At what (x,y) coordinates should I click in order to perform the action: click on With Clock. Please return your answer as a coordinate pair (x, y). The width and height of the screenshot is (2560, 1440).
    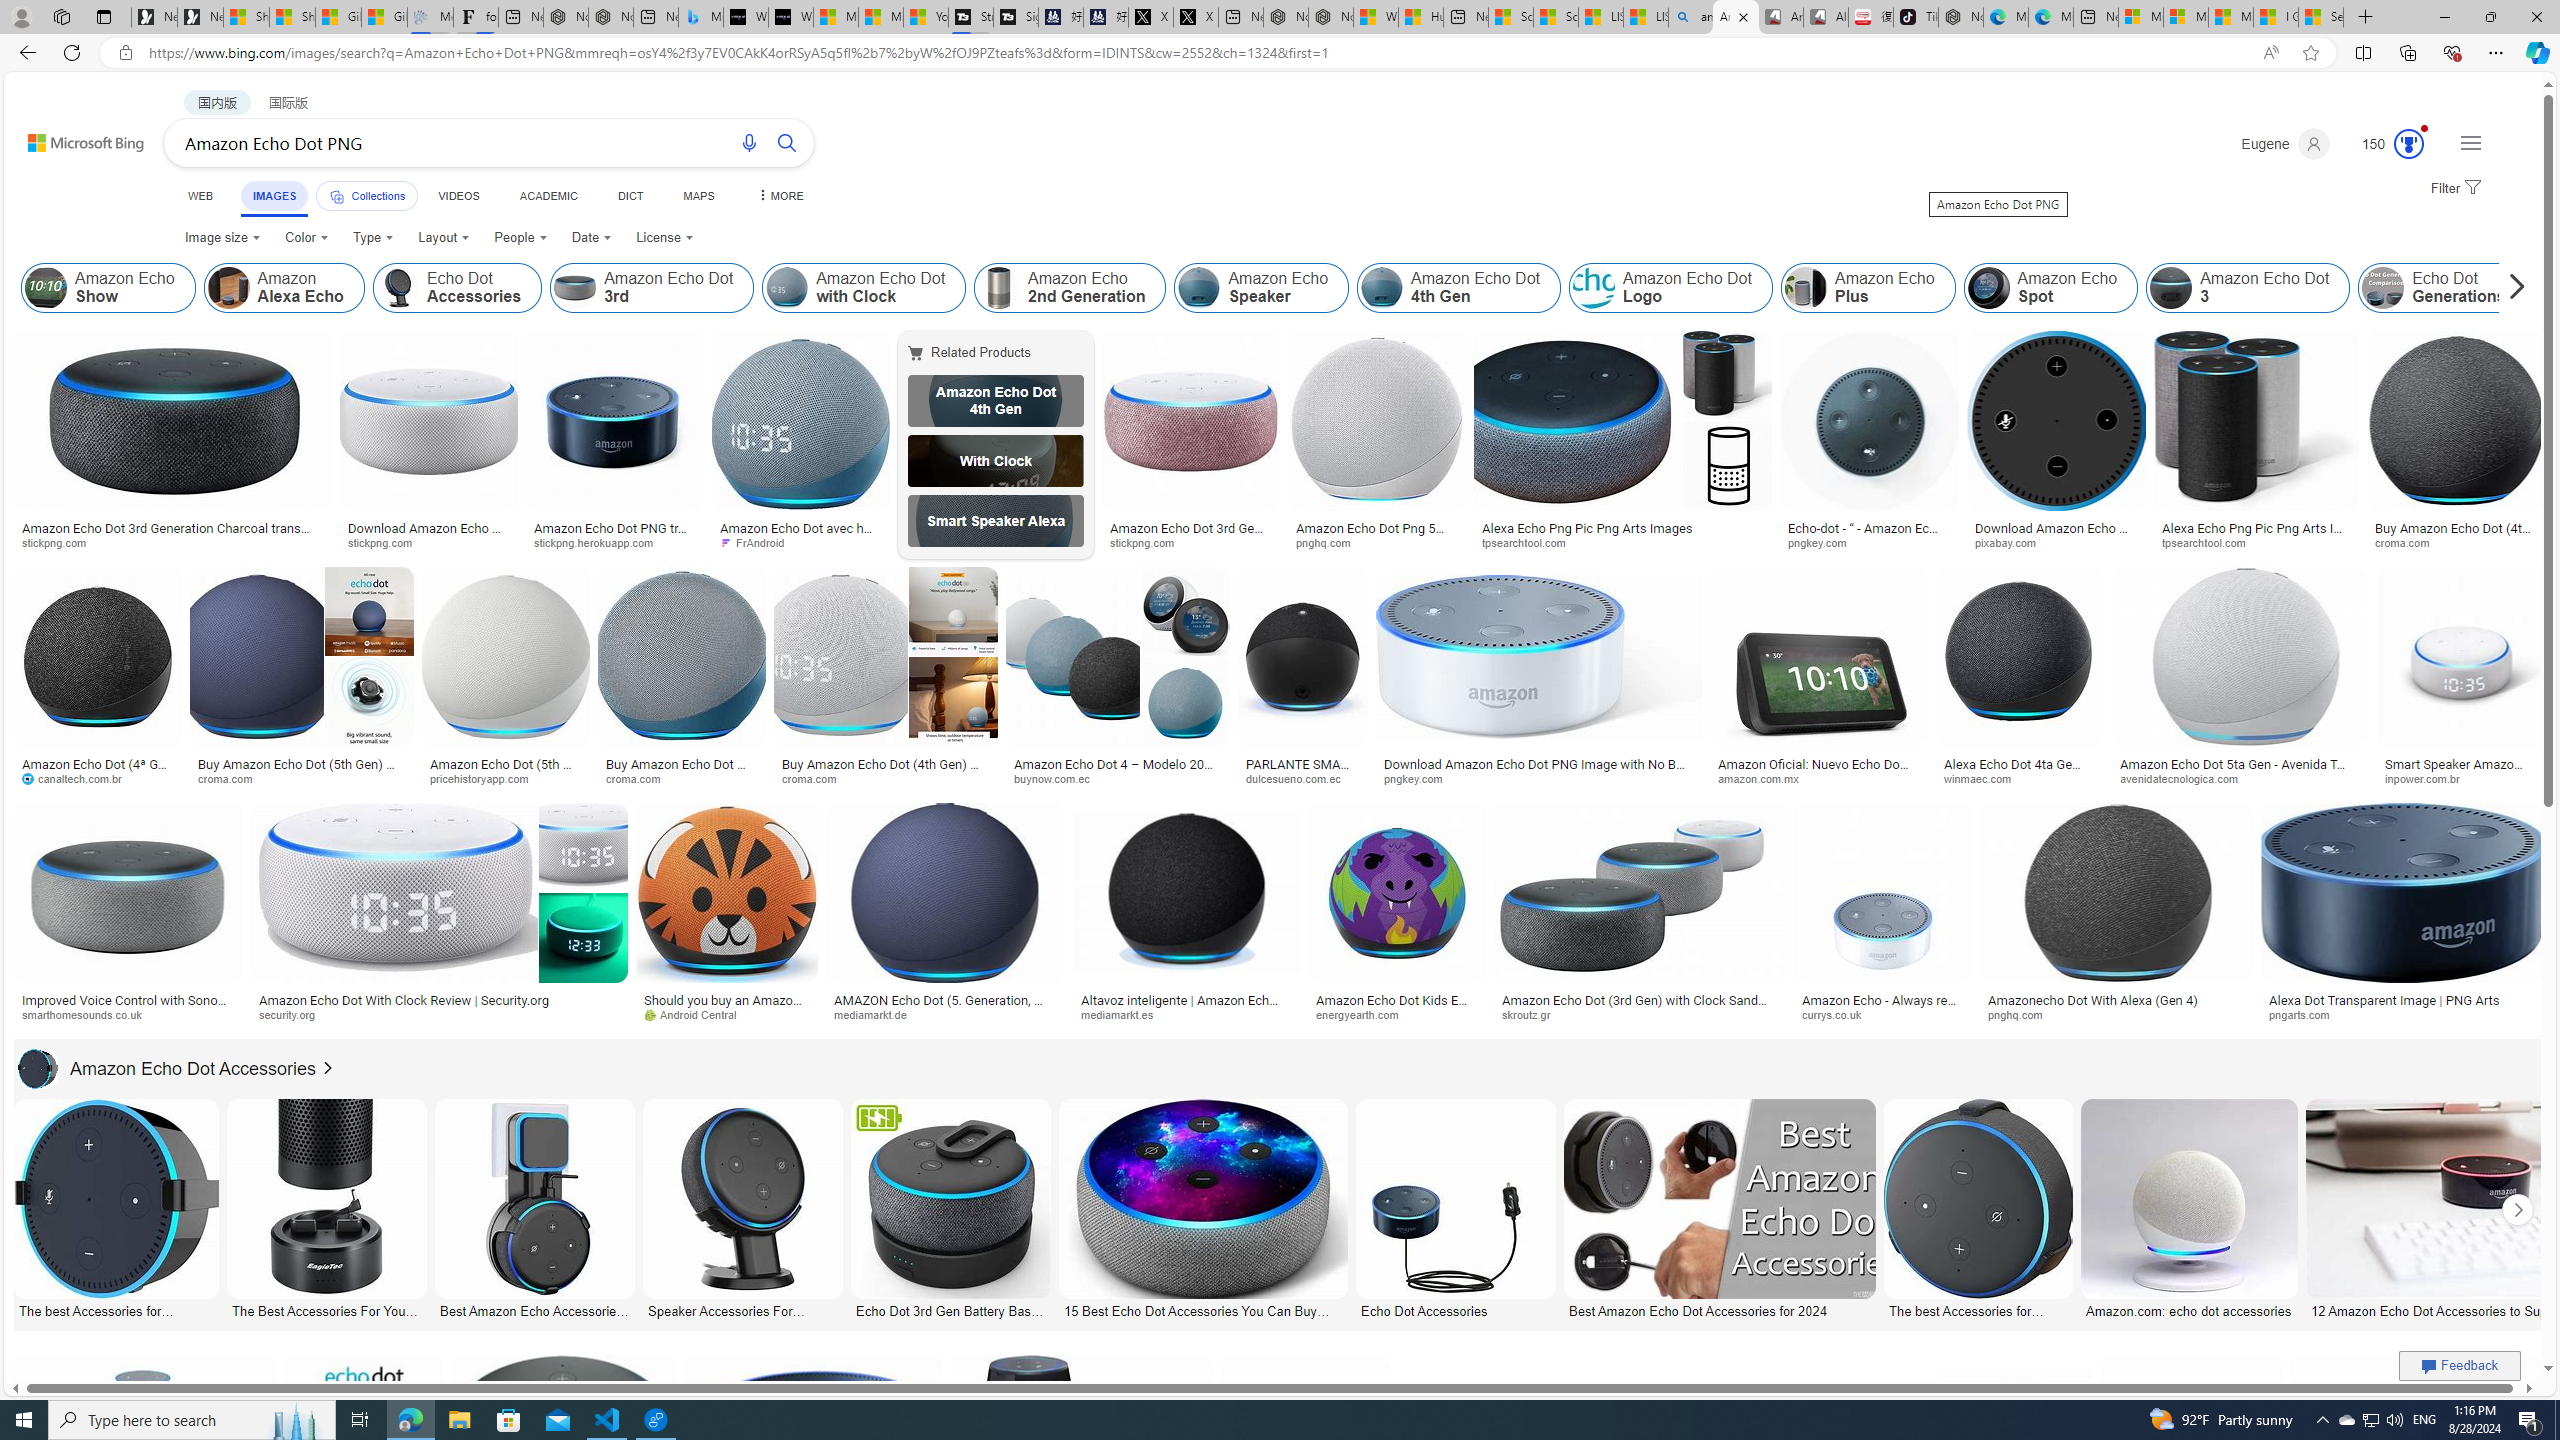
    Looking at the image, I should click on (995, 460).